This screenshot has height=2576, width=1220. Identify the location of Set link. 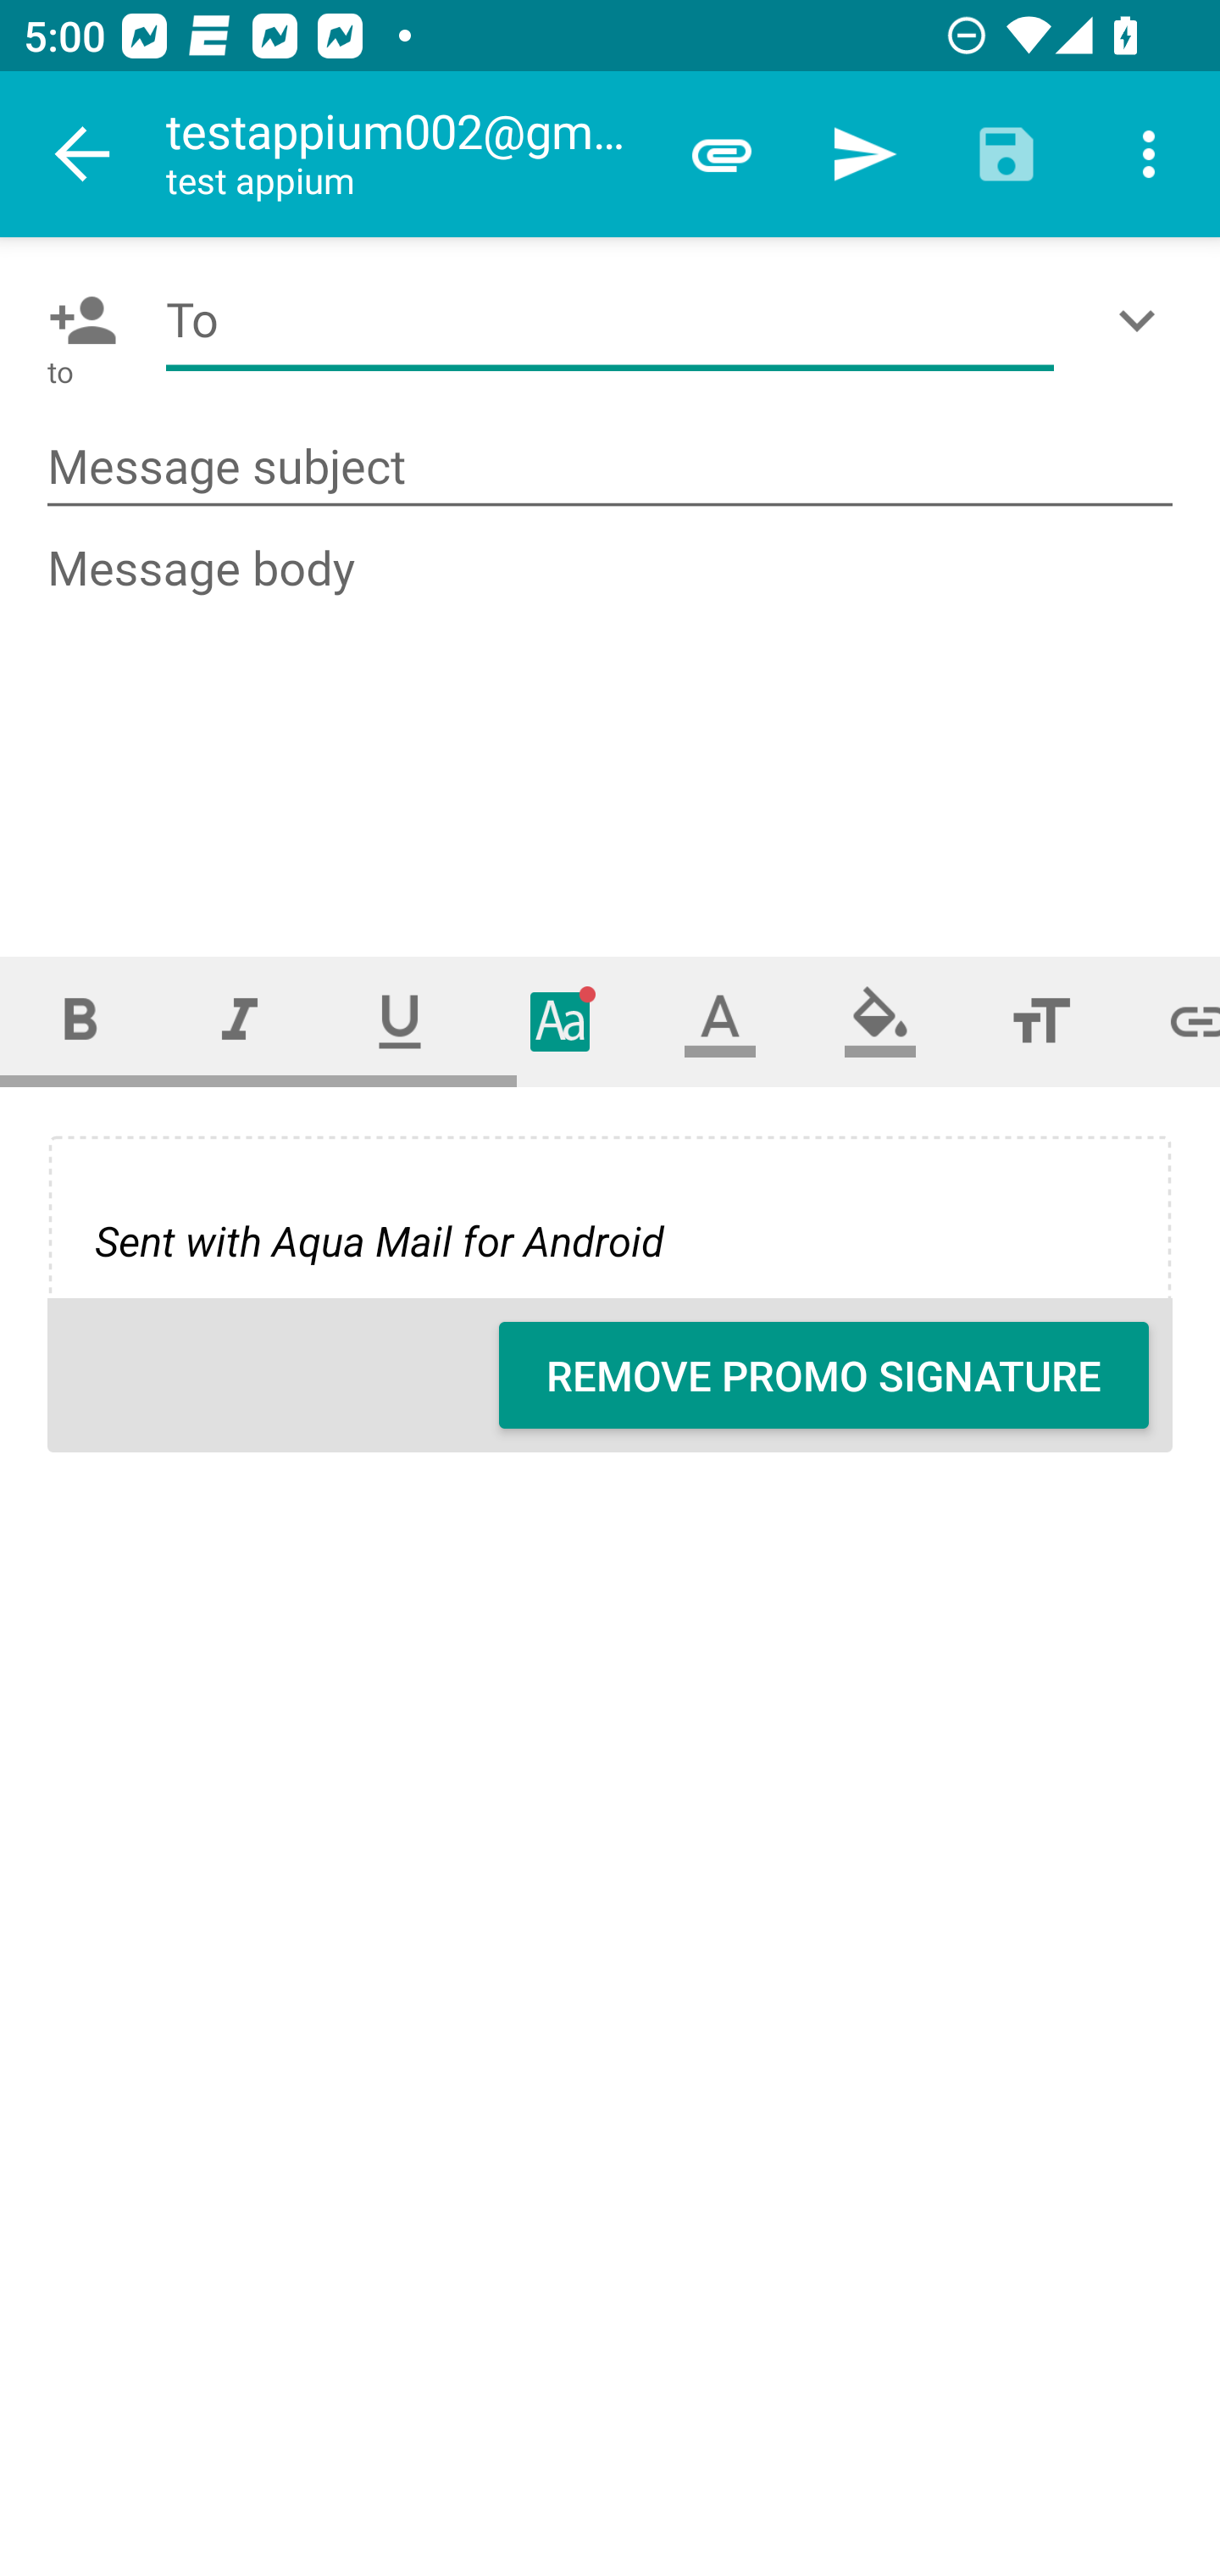
(1171, 1020).